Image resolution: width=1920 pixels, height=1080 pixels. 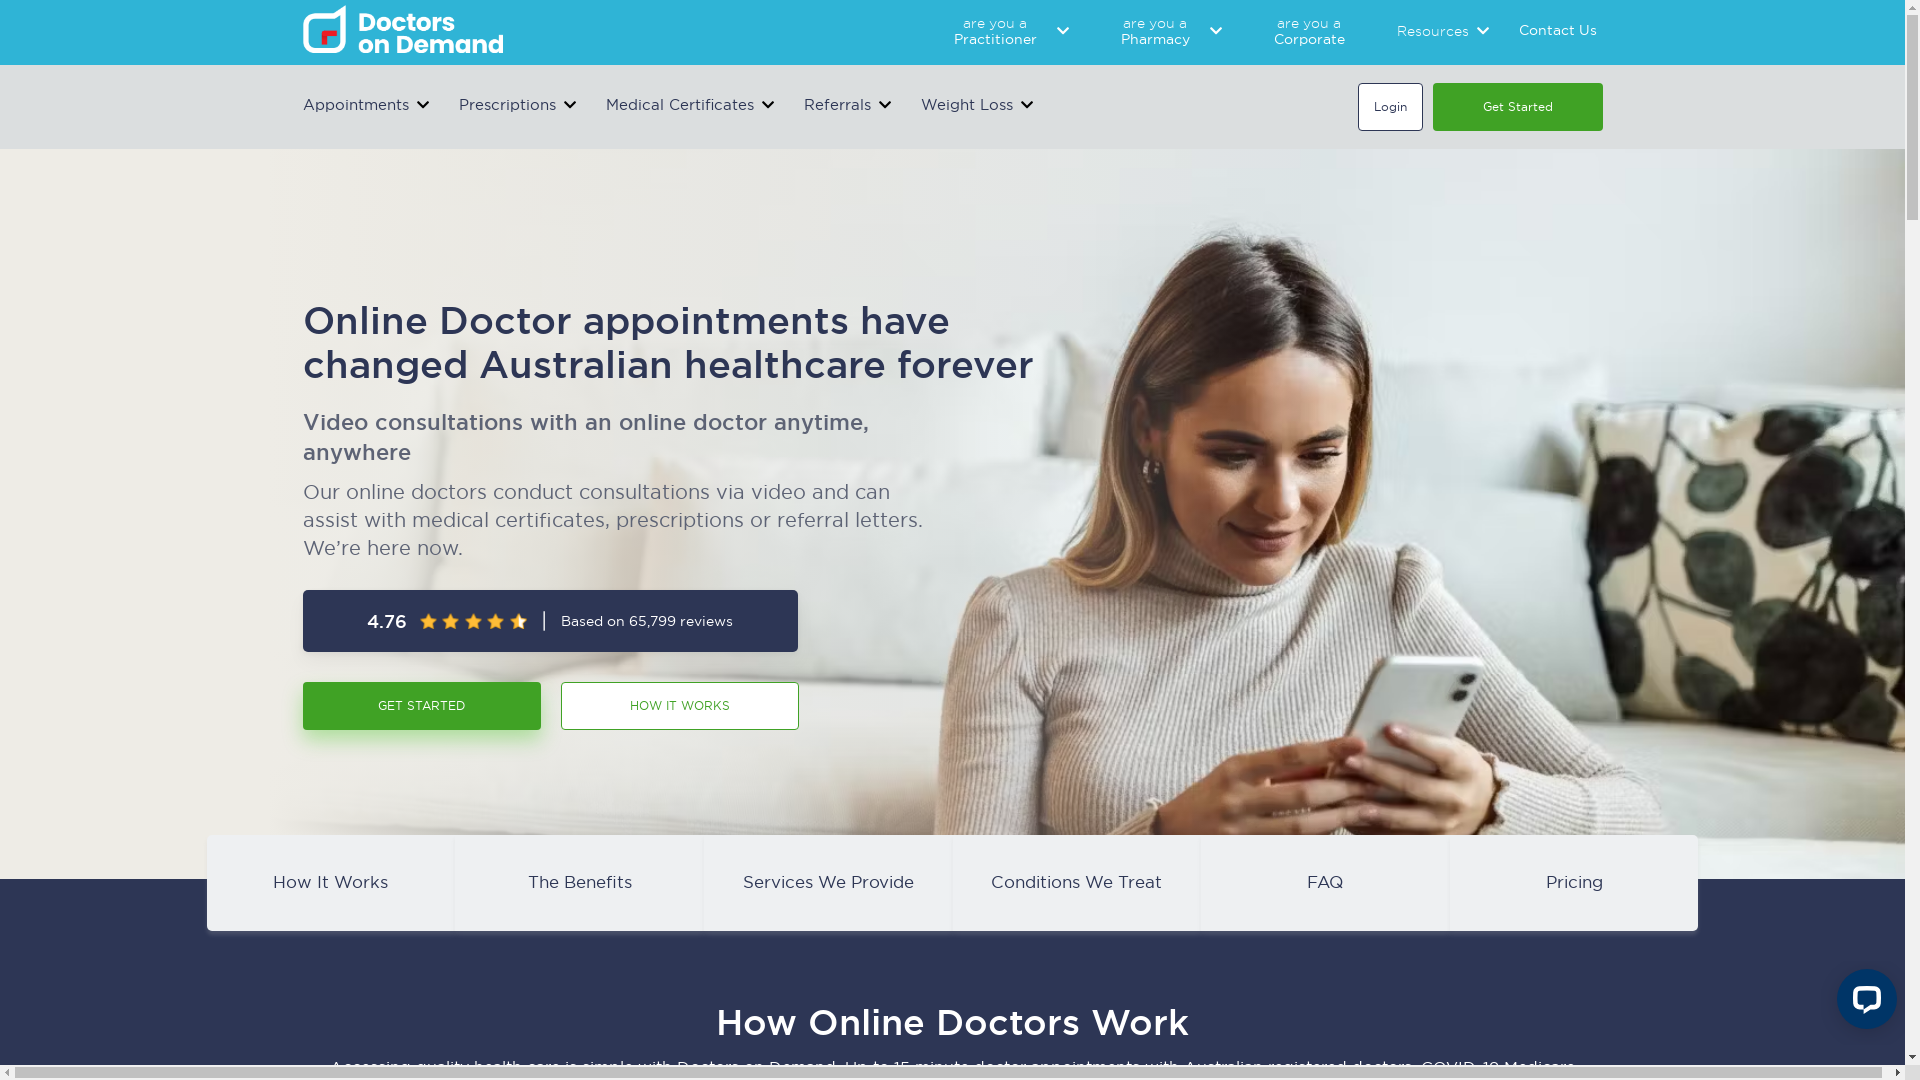 I want to click on Conditions We Treat, so click(x=1076, y=882).